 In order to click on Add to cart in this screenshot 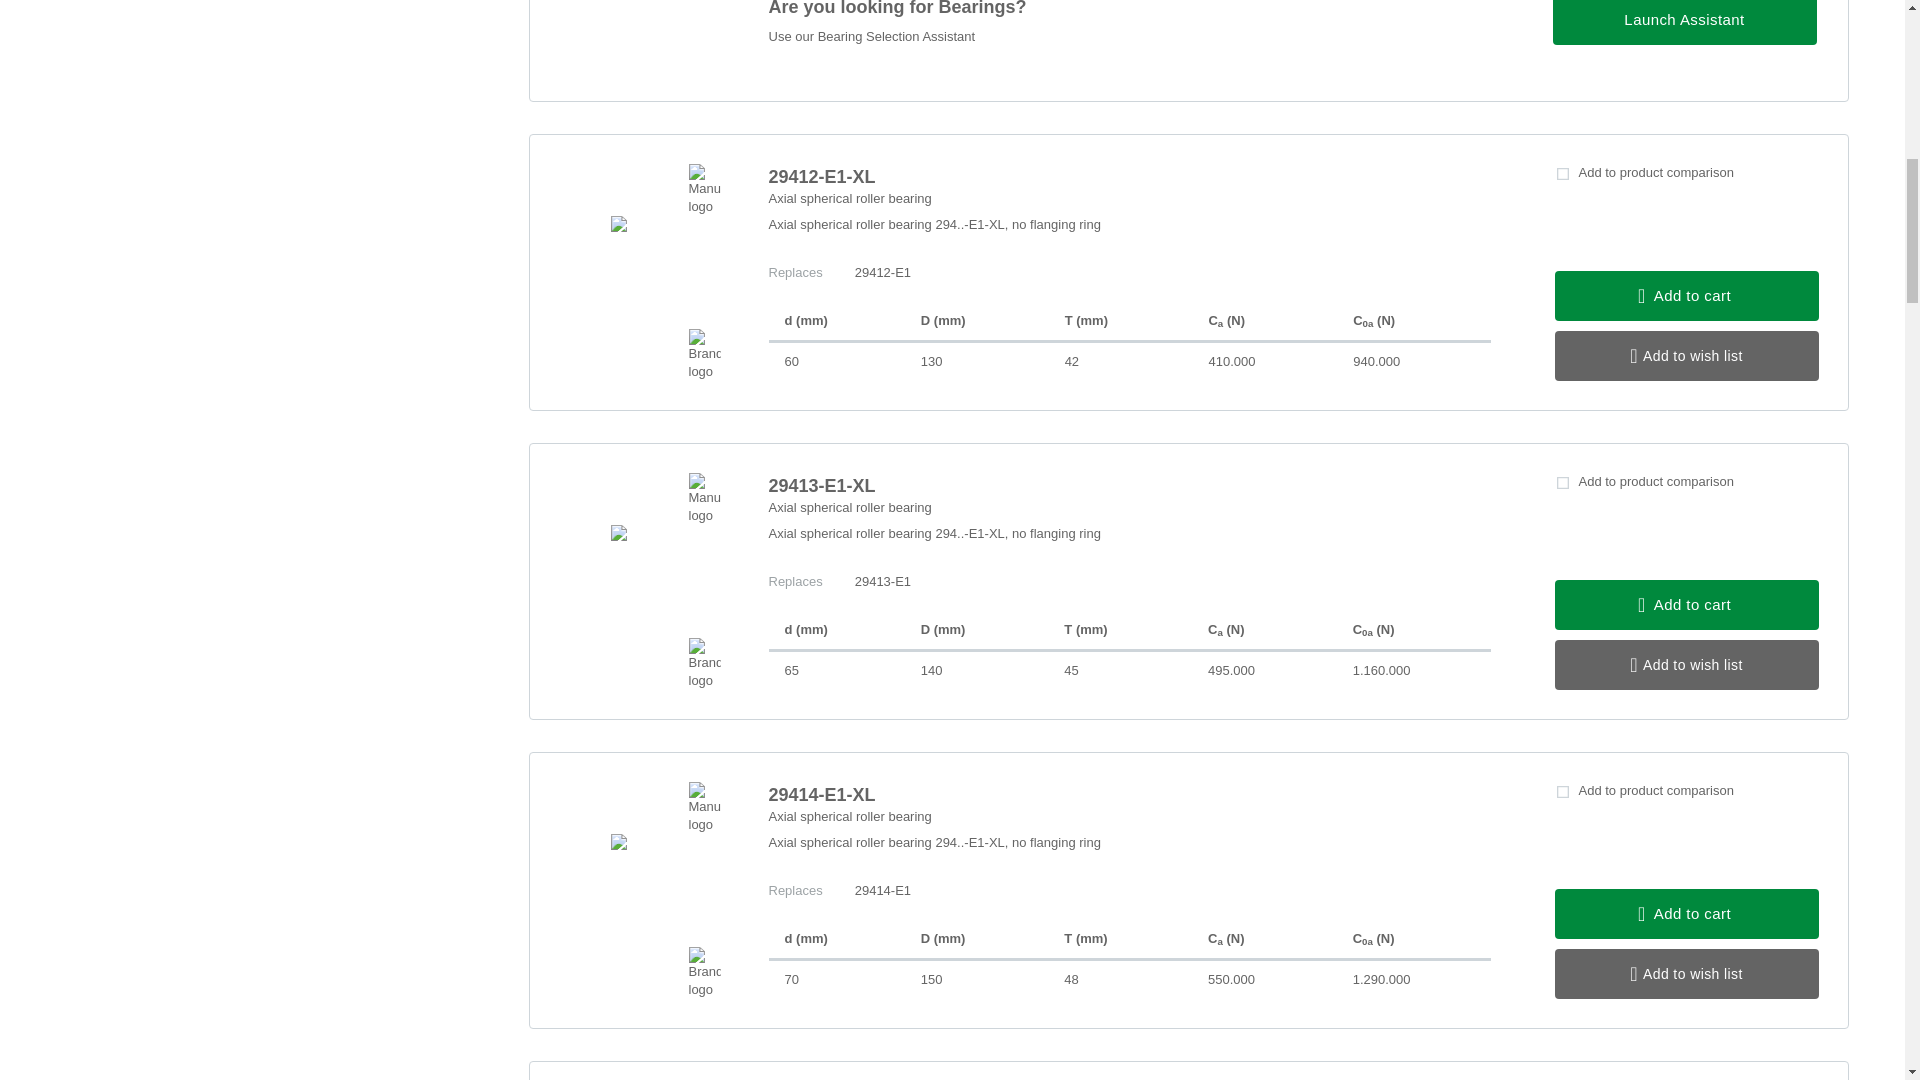, I will do `click(1686, 296)`.